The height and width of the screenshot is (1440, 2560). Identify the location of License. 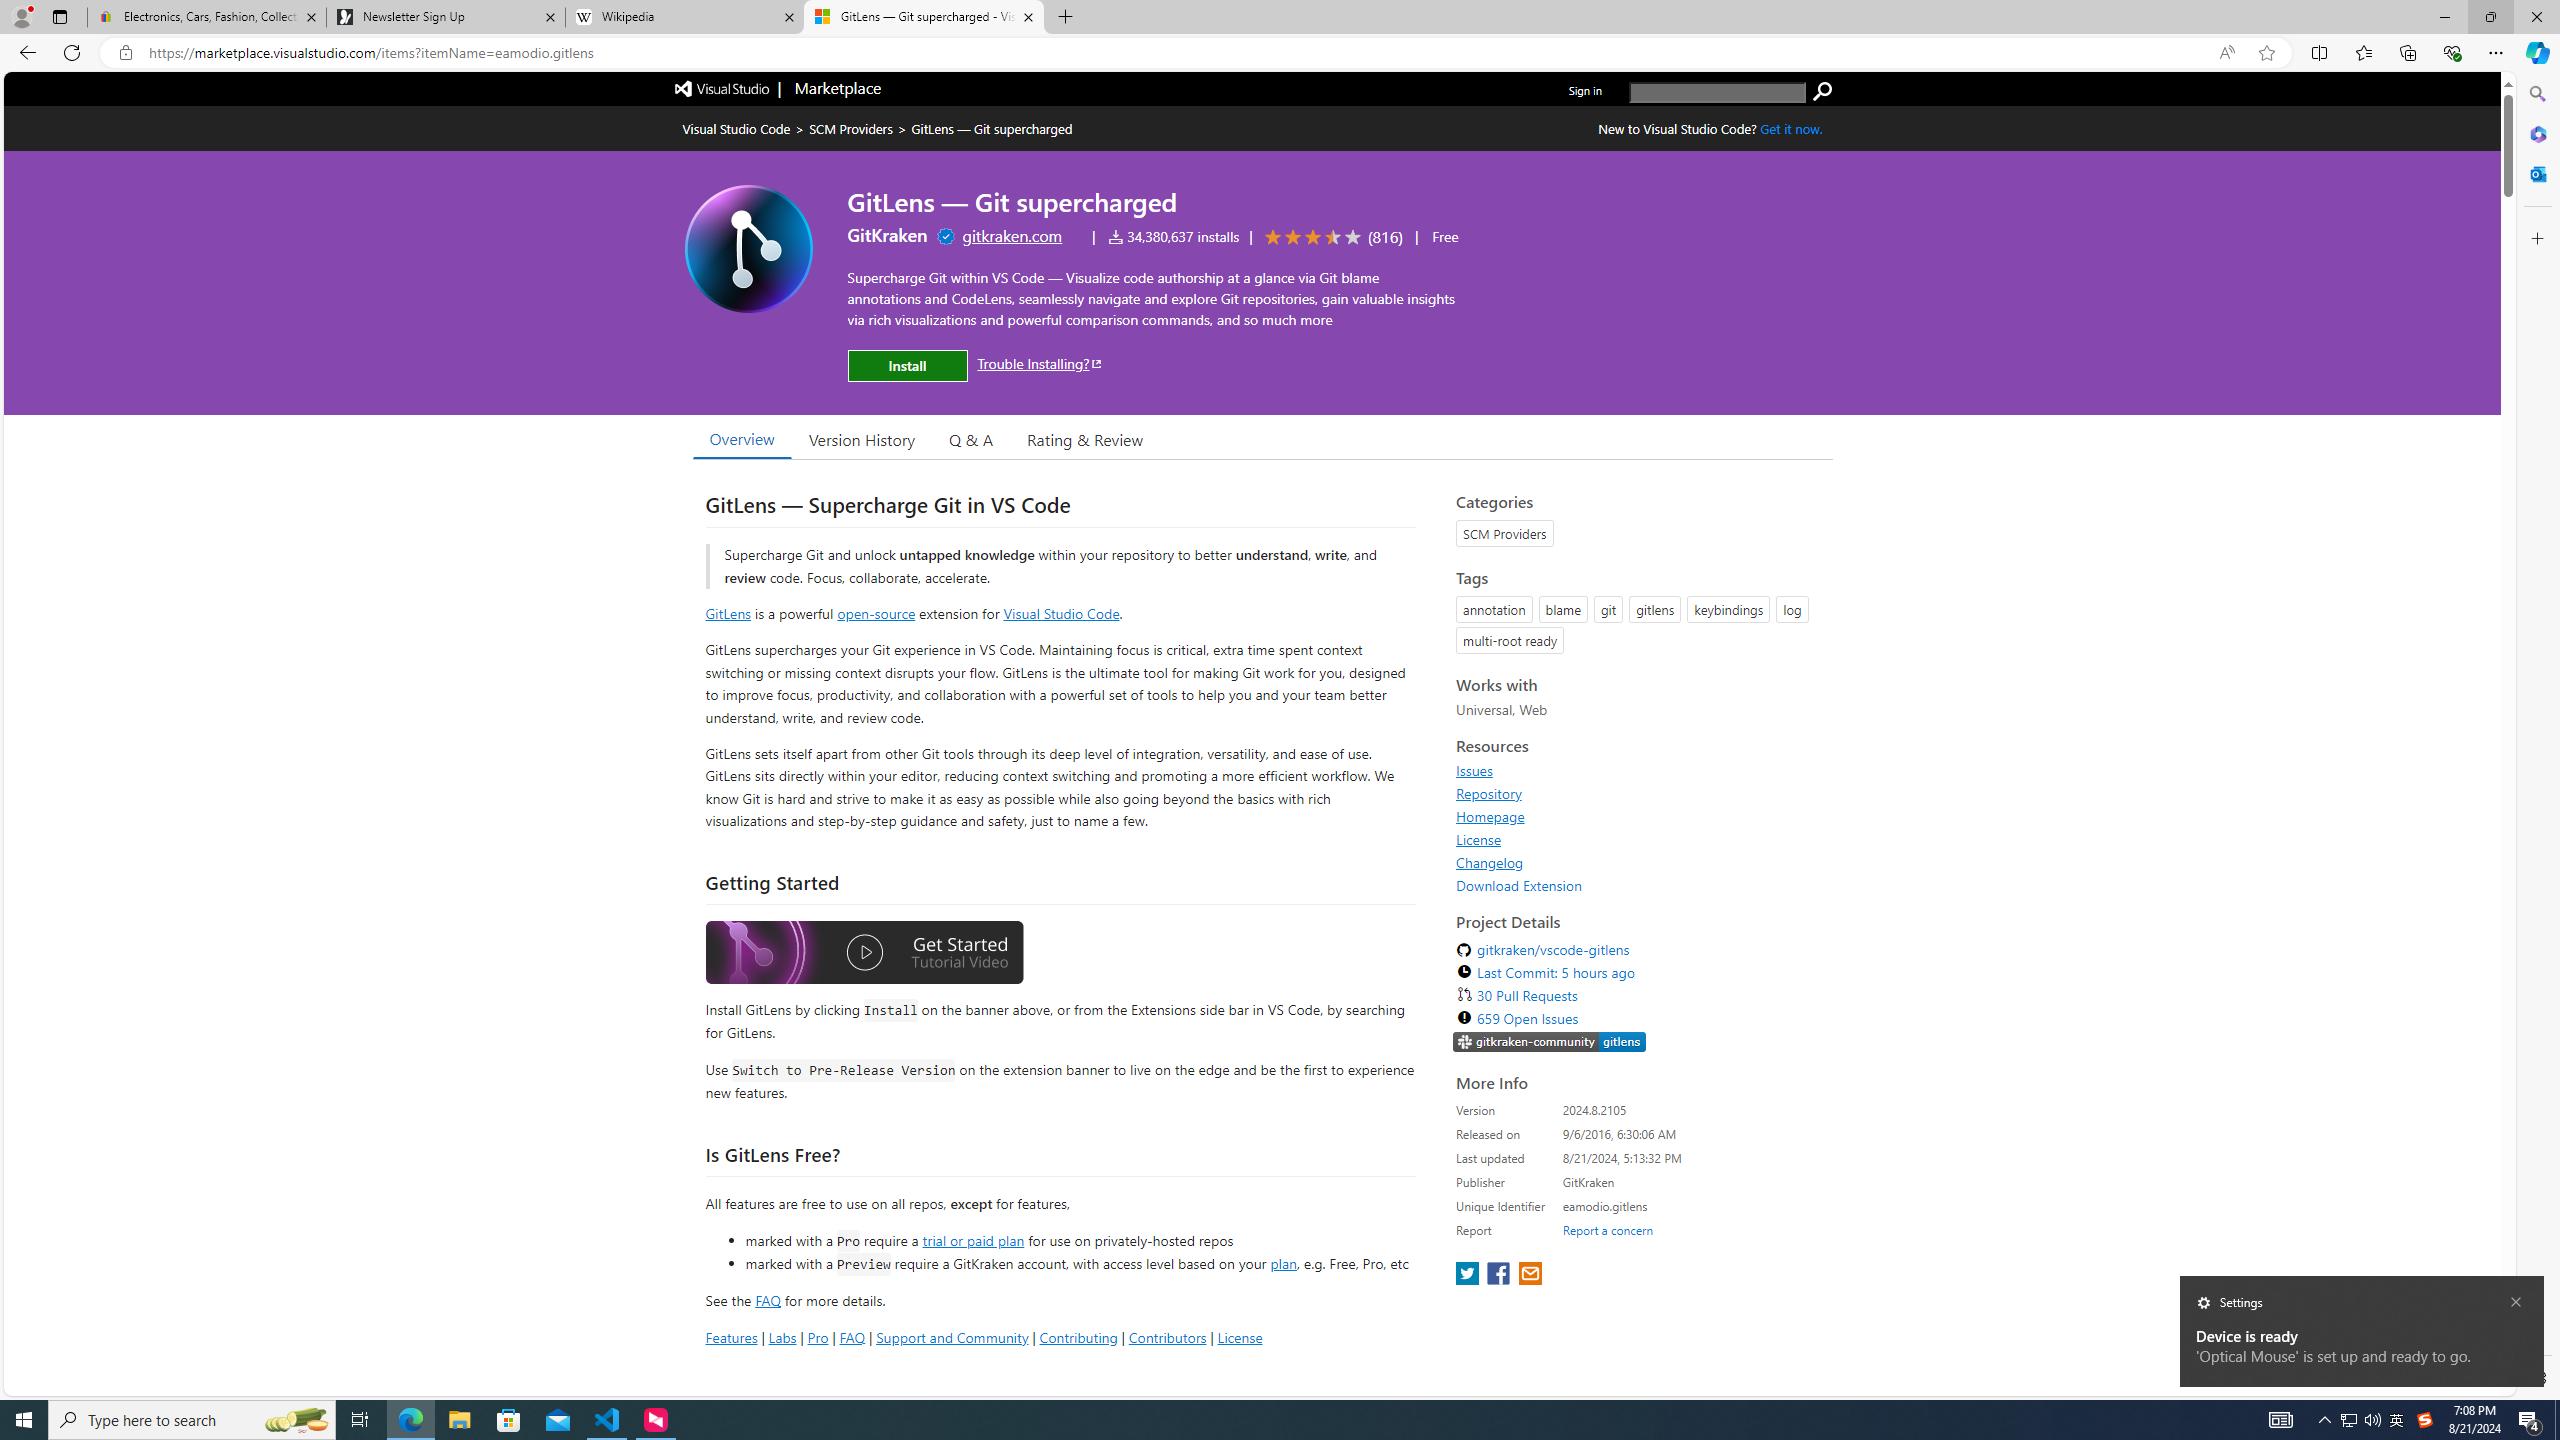
(1478, 839).